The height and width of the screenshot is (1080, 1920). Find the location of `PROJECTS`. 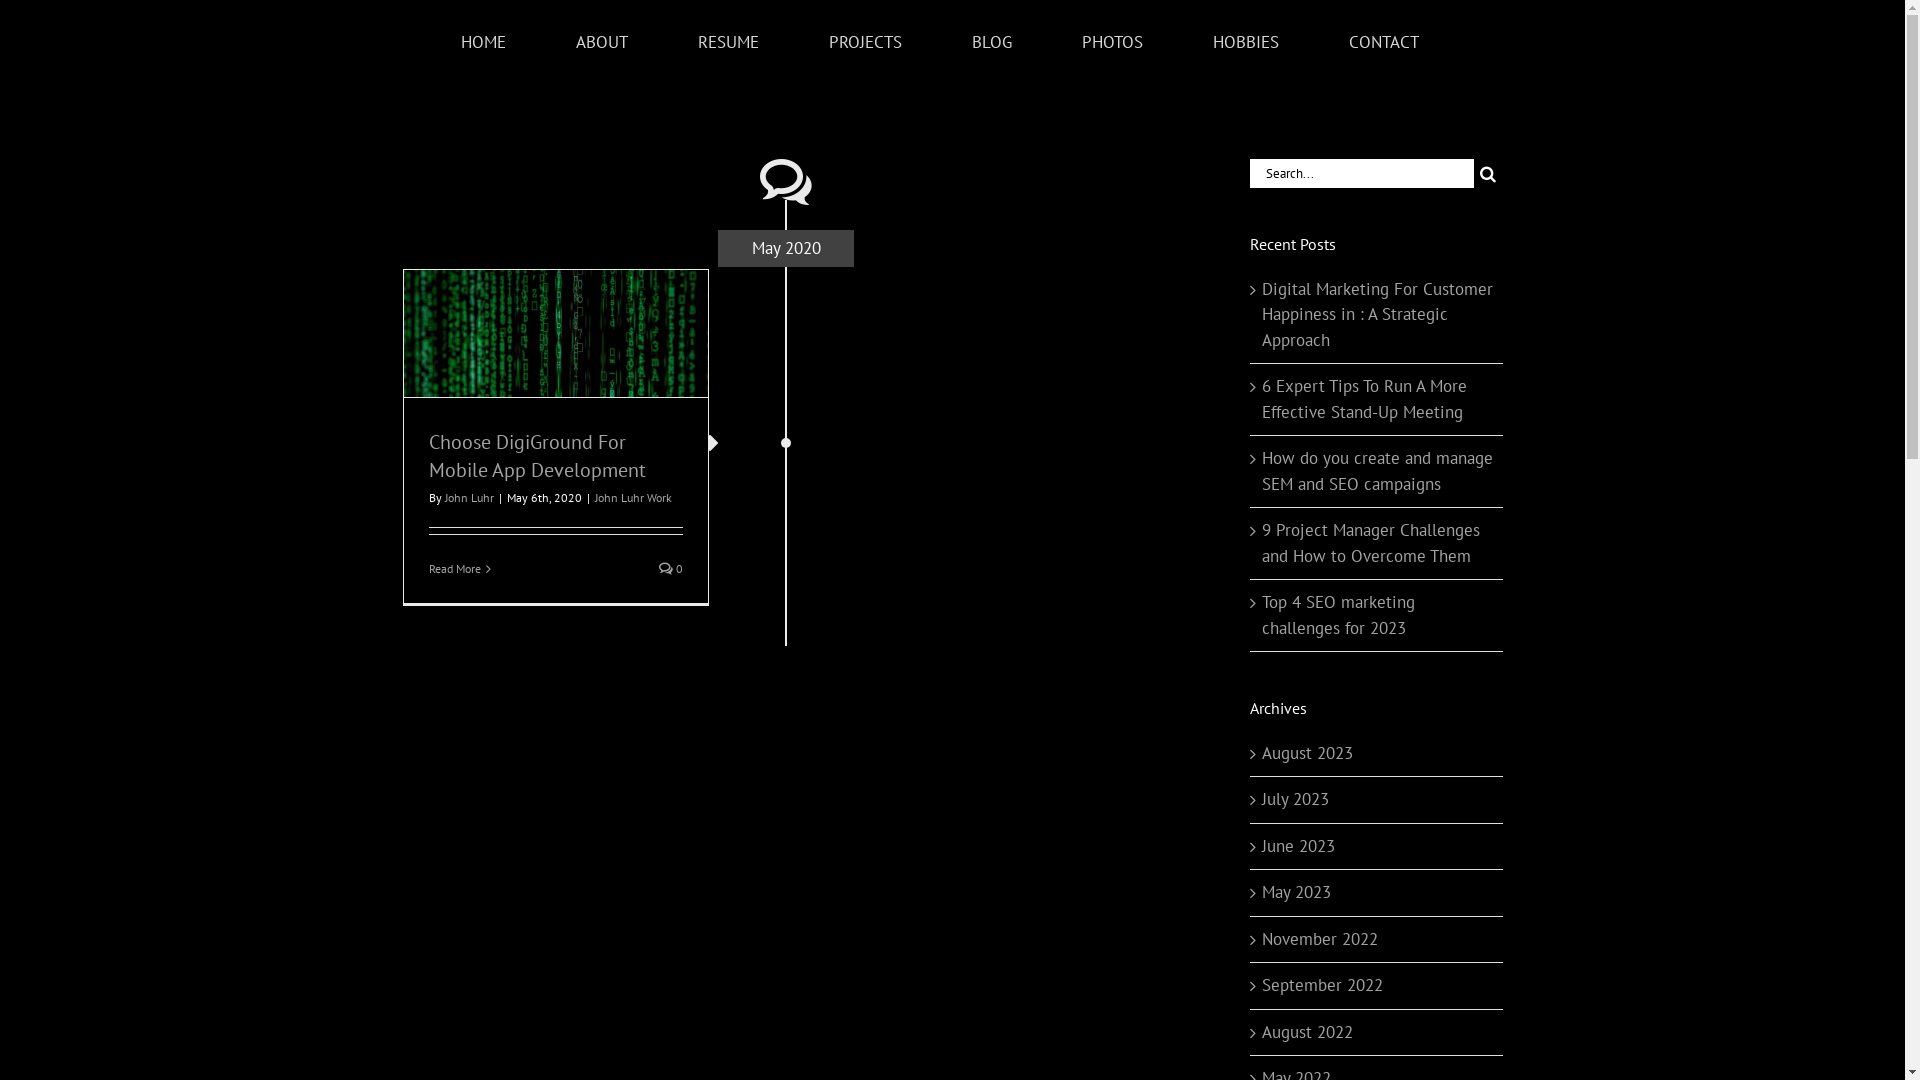

PROJECTS is located at coordinates (865, 42).